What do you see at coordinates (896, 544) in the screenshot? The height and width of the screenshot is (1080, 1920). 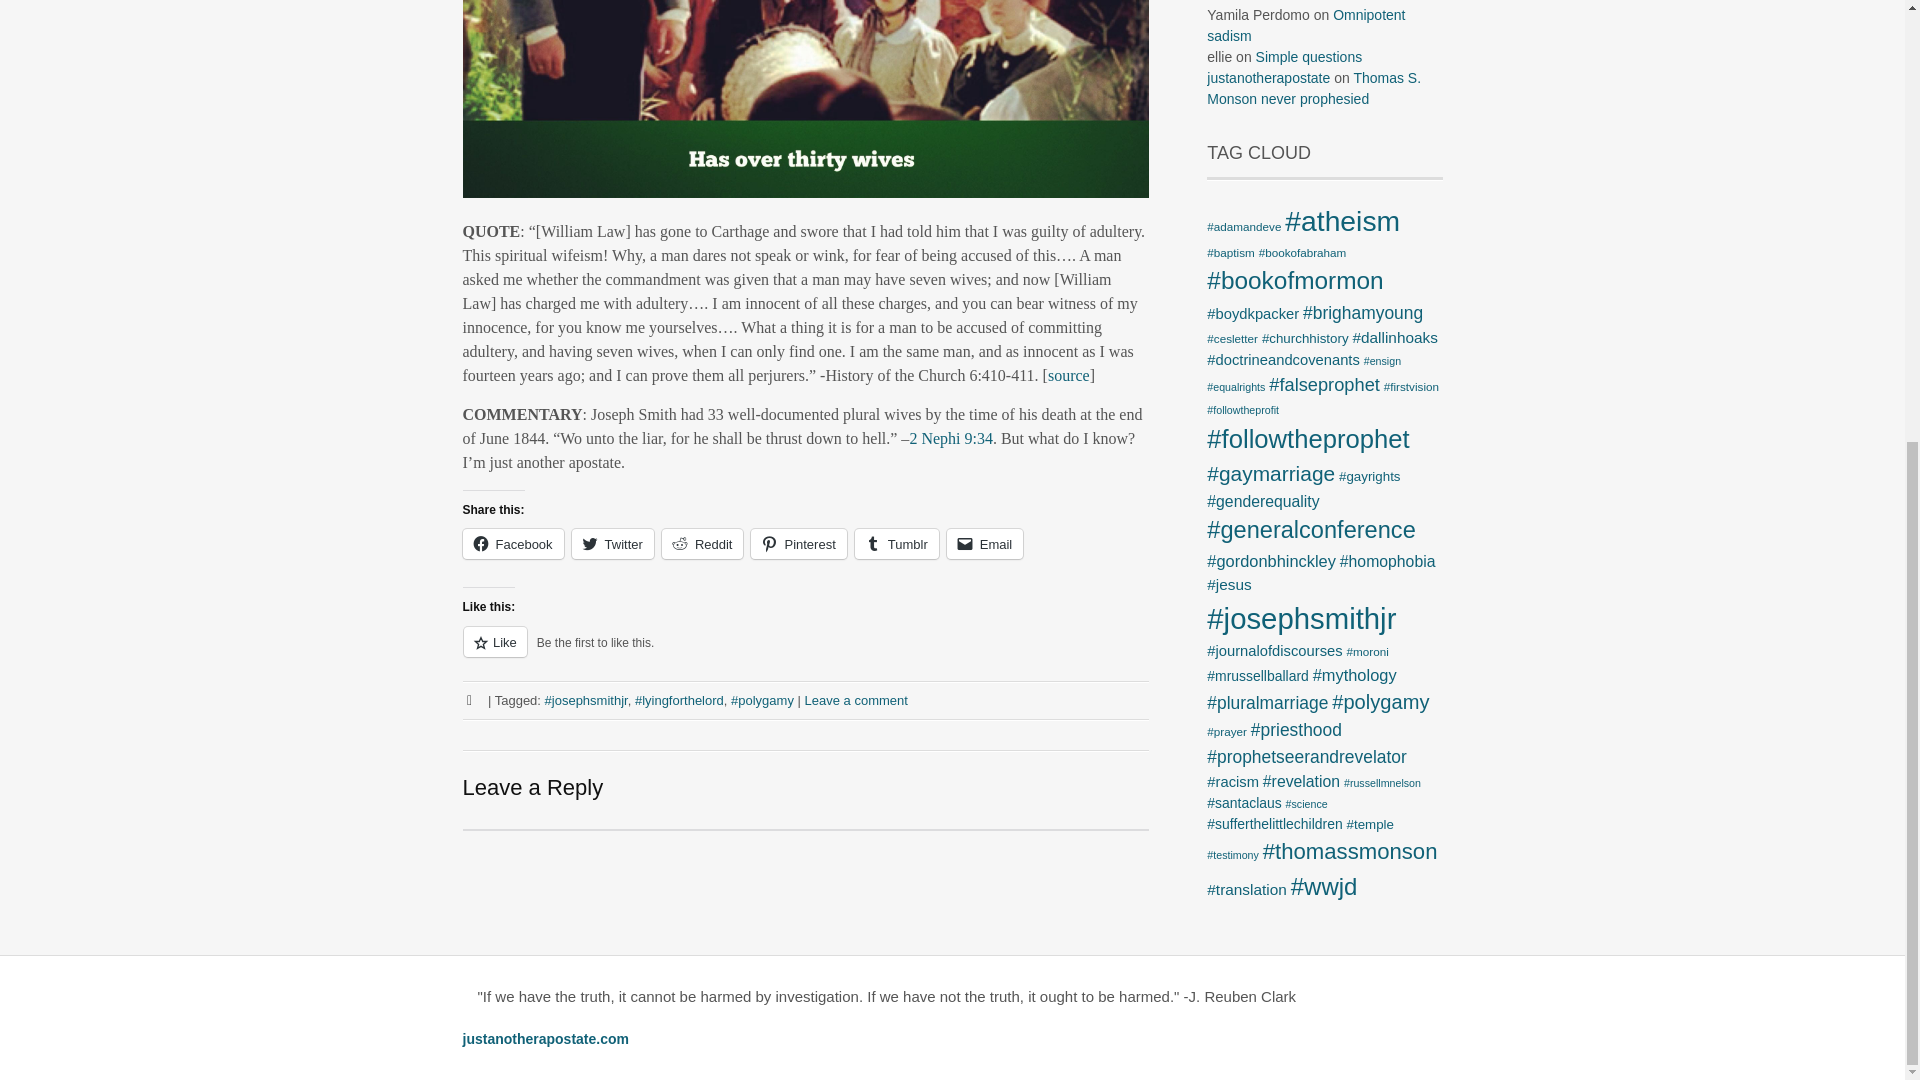 I see `Tumblr` at bounding box center [896, 544].